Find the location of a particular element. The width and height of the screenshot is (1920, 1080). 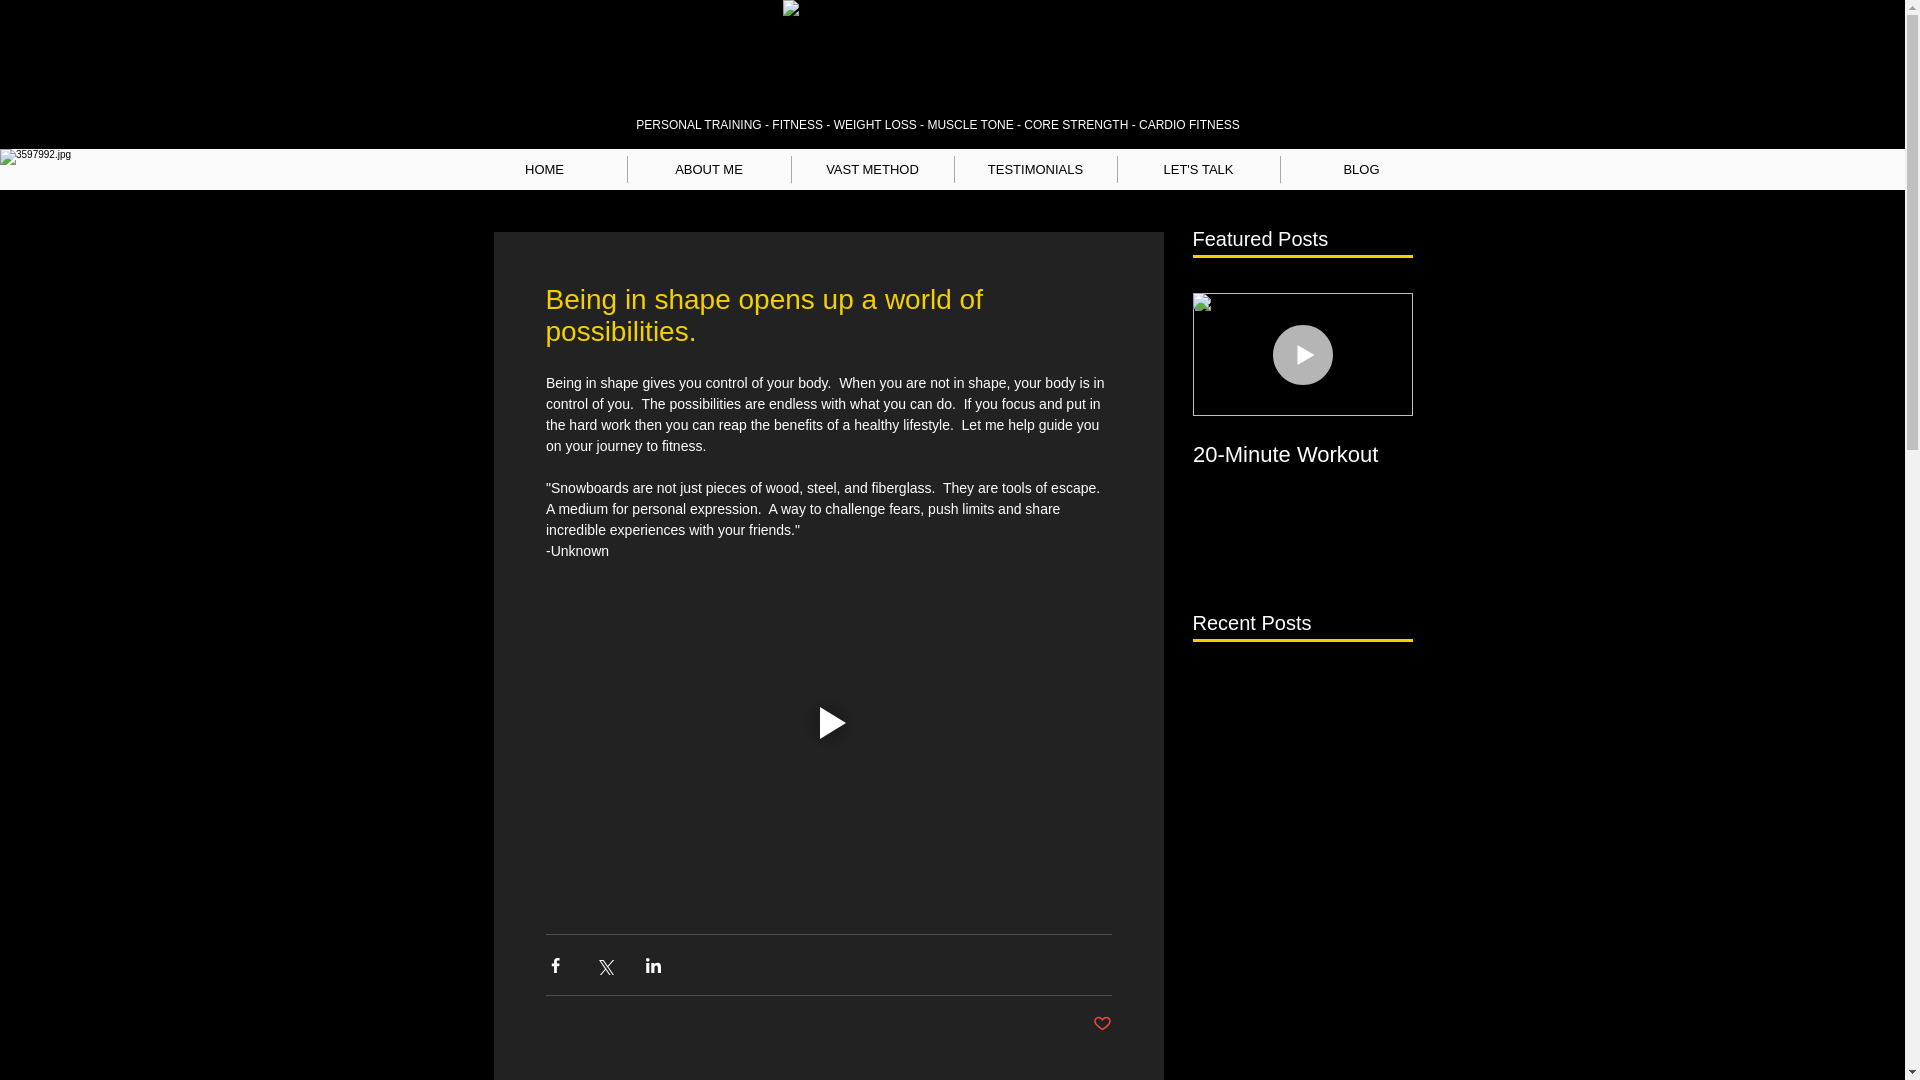

ABOUT ME is located at coordinates (709, 168).